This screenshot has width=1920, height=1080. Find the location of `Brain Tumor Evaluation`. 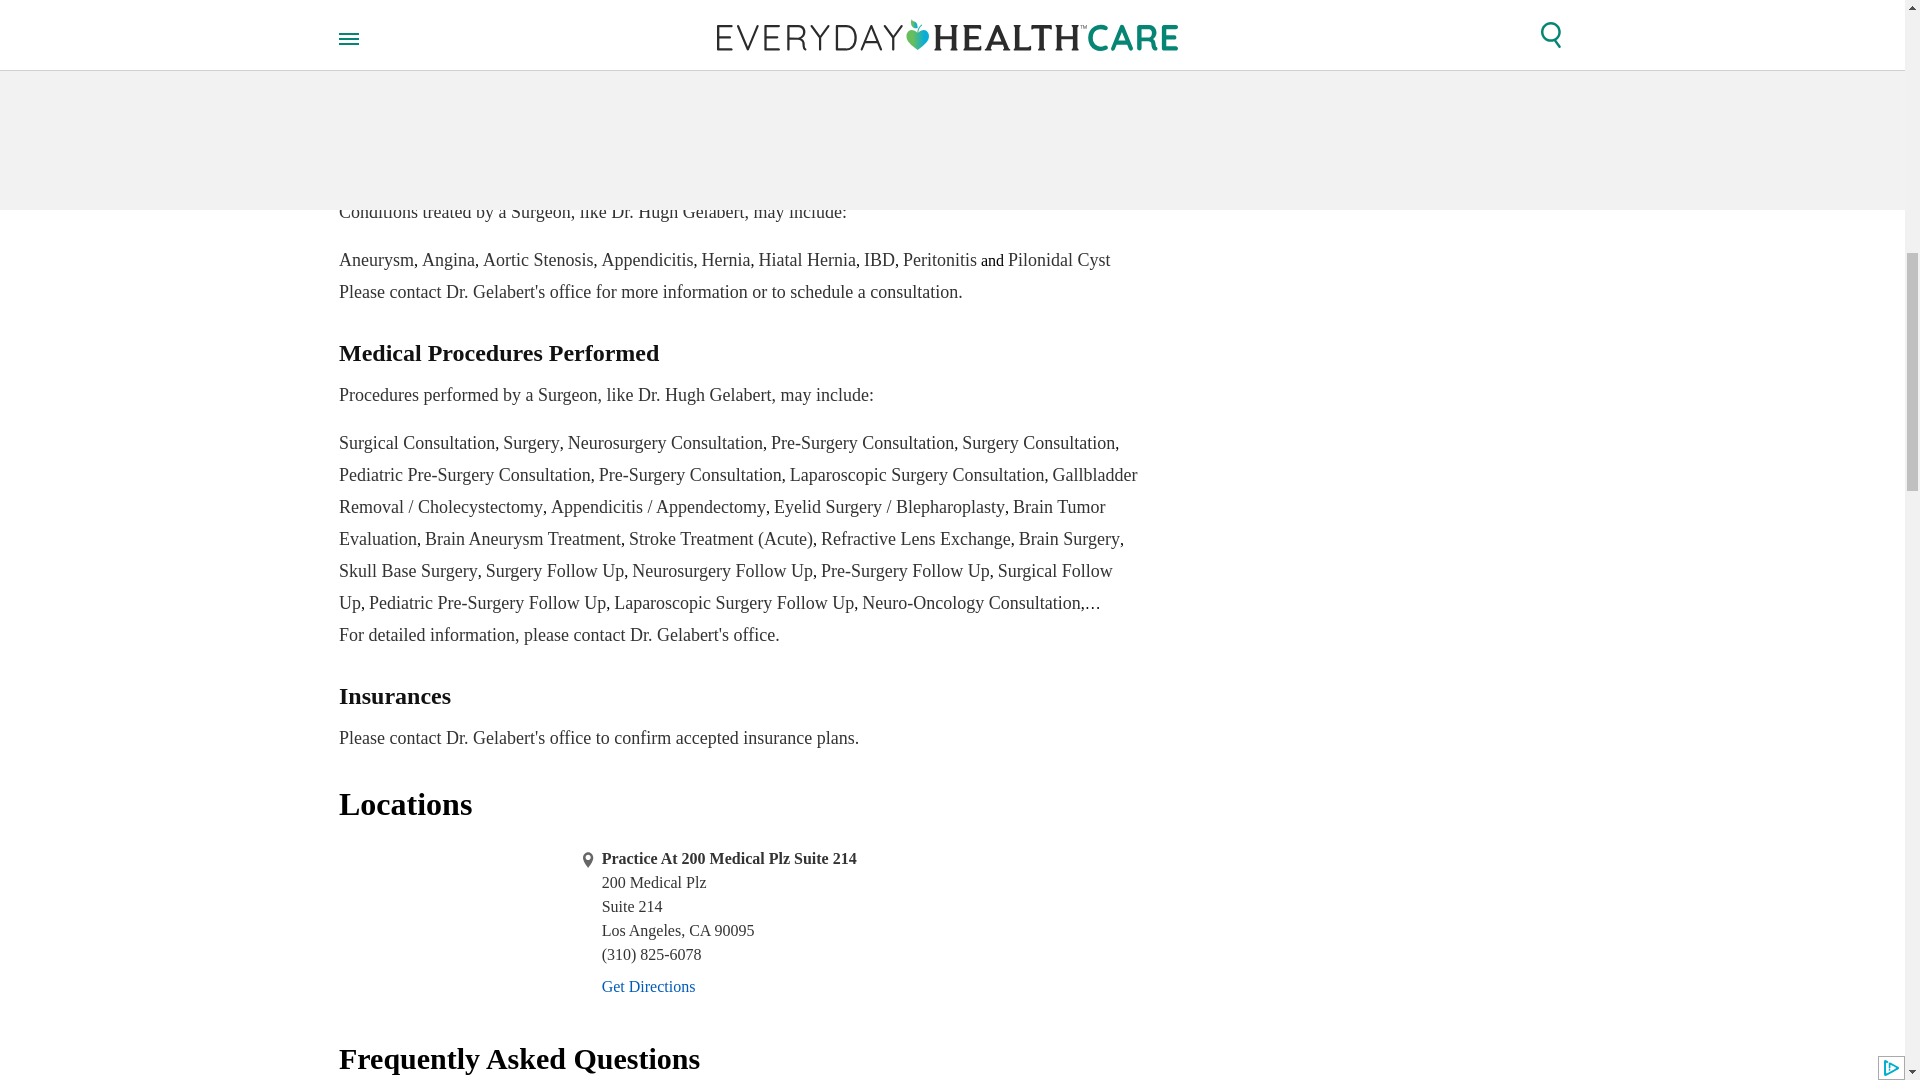

Brain Tumor Evaluation is located at coordinates (722, 522).